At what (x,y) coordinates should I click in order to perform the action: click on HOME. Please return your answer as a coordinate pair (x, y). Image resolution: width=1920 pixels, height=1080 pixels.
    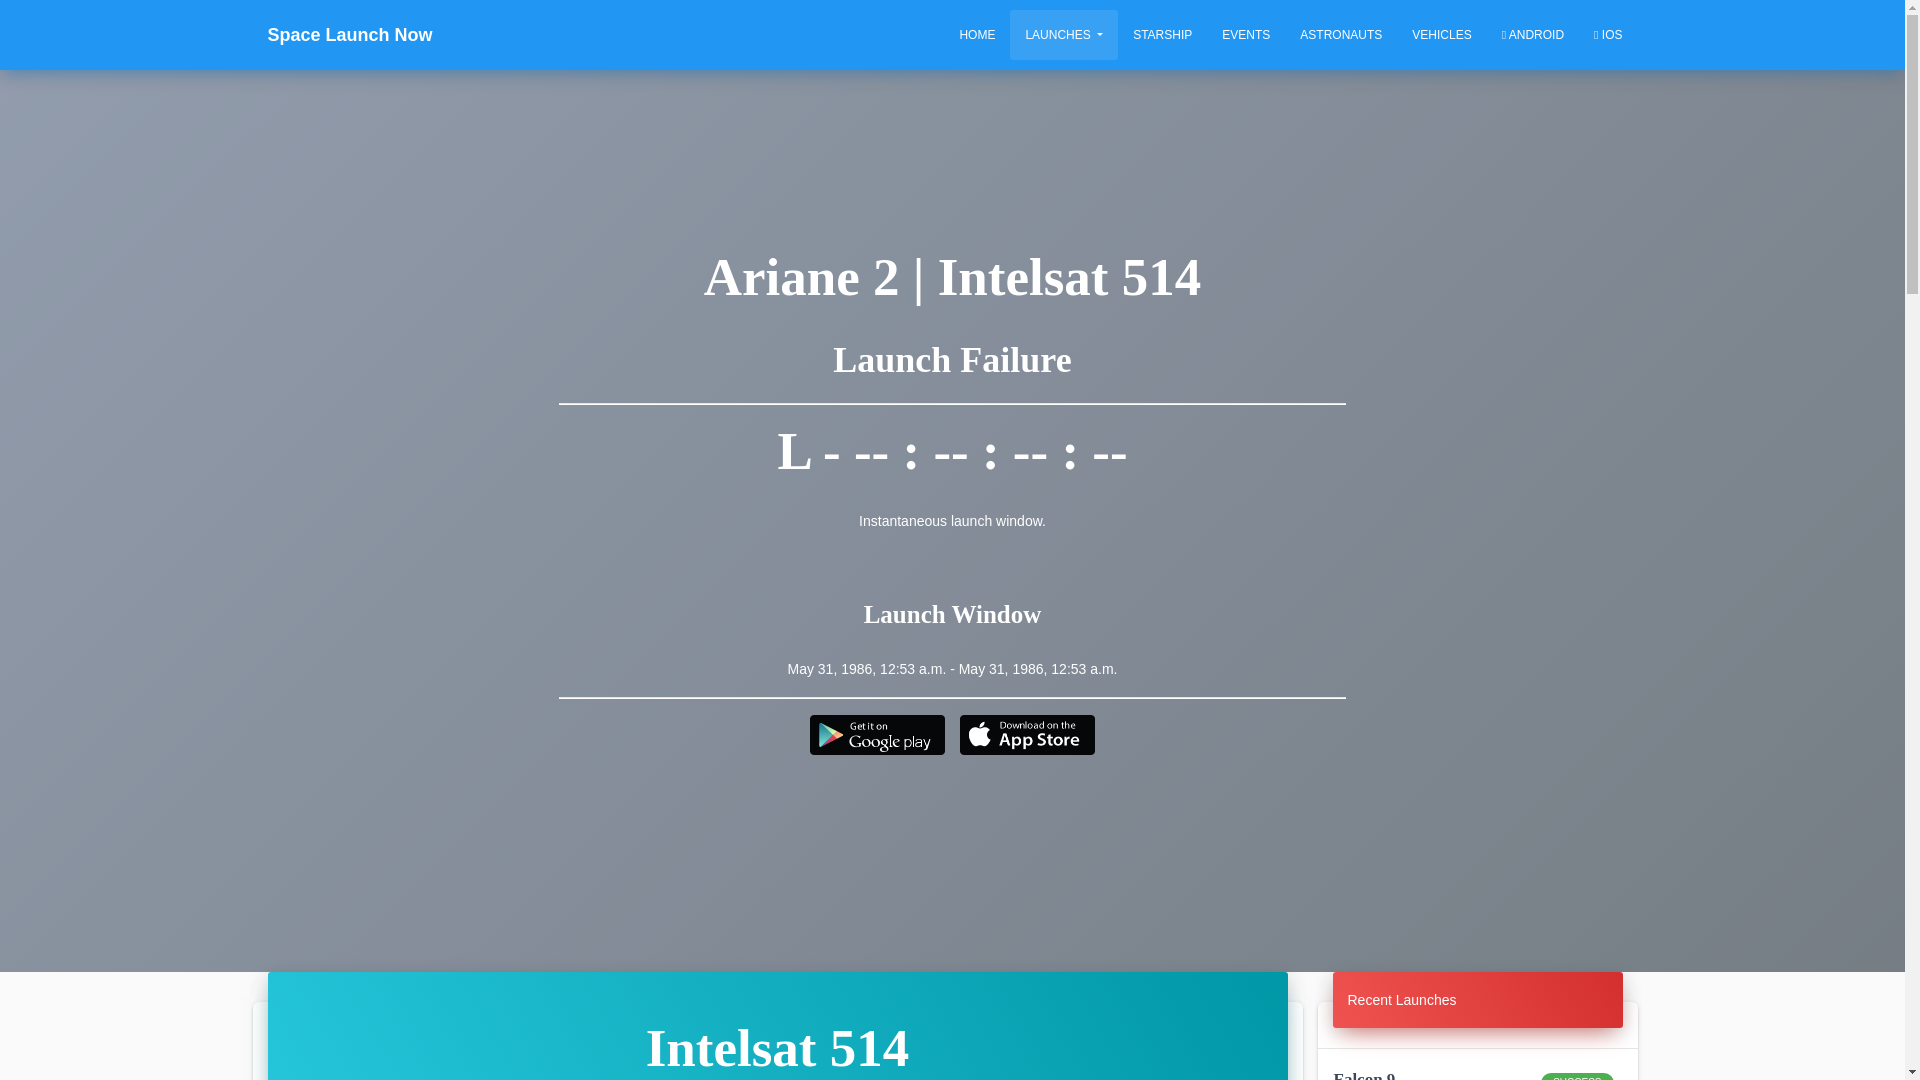
    Looking at the image, I should click on (976, 34).